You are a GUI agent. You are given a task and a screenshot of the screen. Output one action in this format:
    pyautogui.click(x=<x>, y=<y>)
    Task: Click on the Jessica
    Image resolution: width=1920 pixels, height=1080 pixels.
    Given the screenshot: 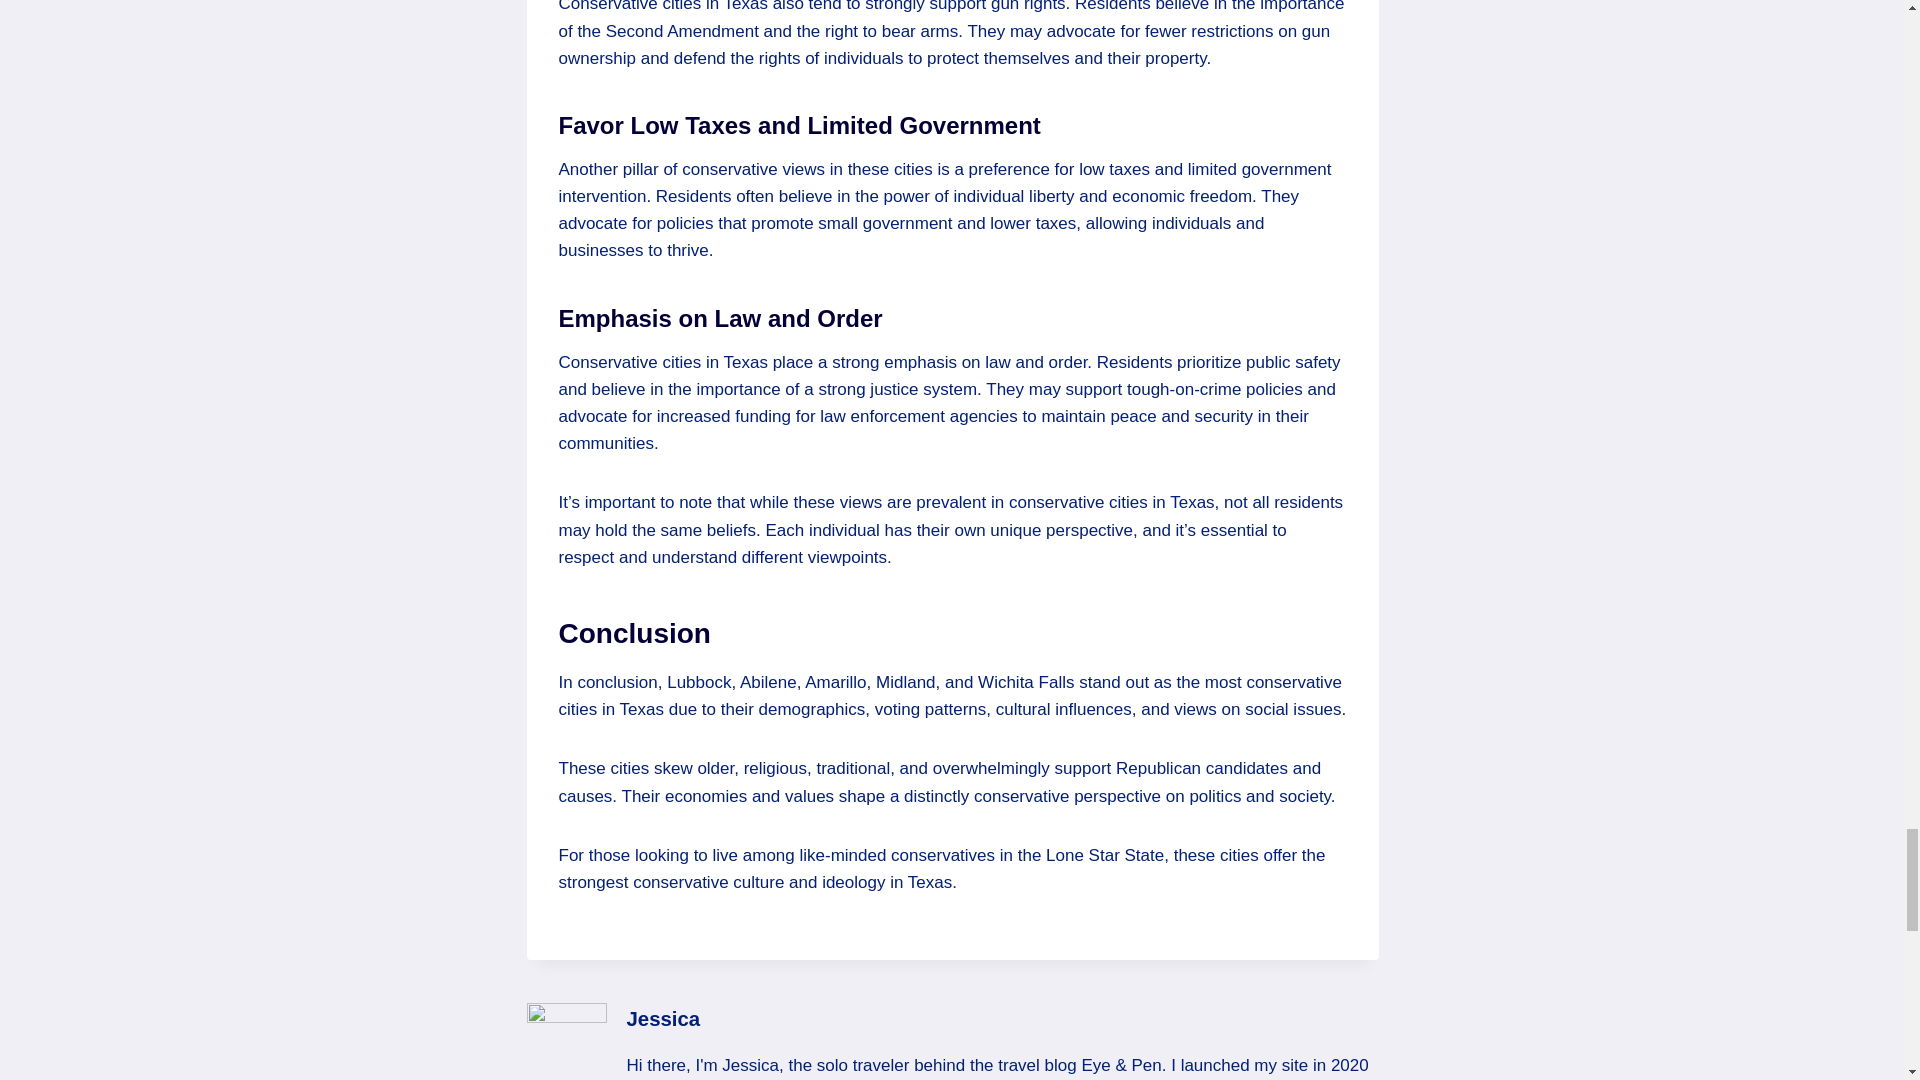 What is the action you would take?
    pyautogui.click(x=662, y=1018)
    